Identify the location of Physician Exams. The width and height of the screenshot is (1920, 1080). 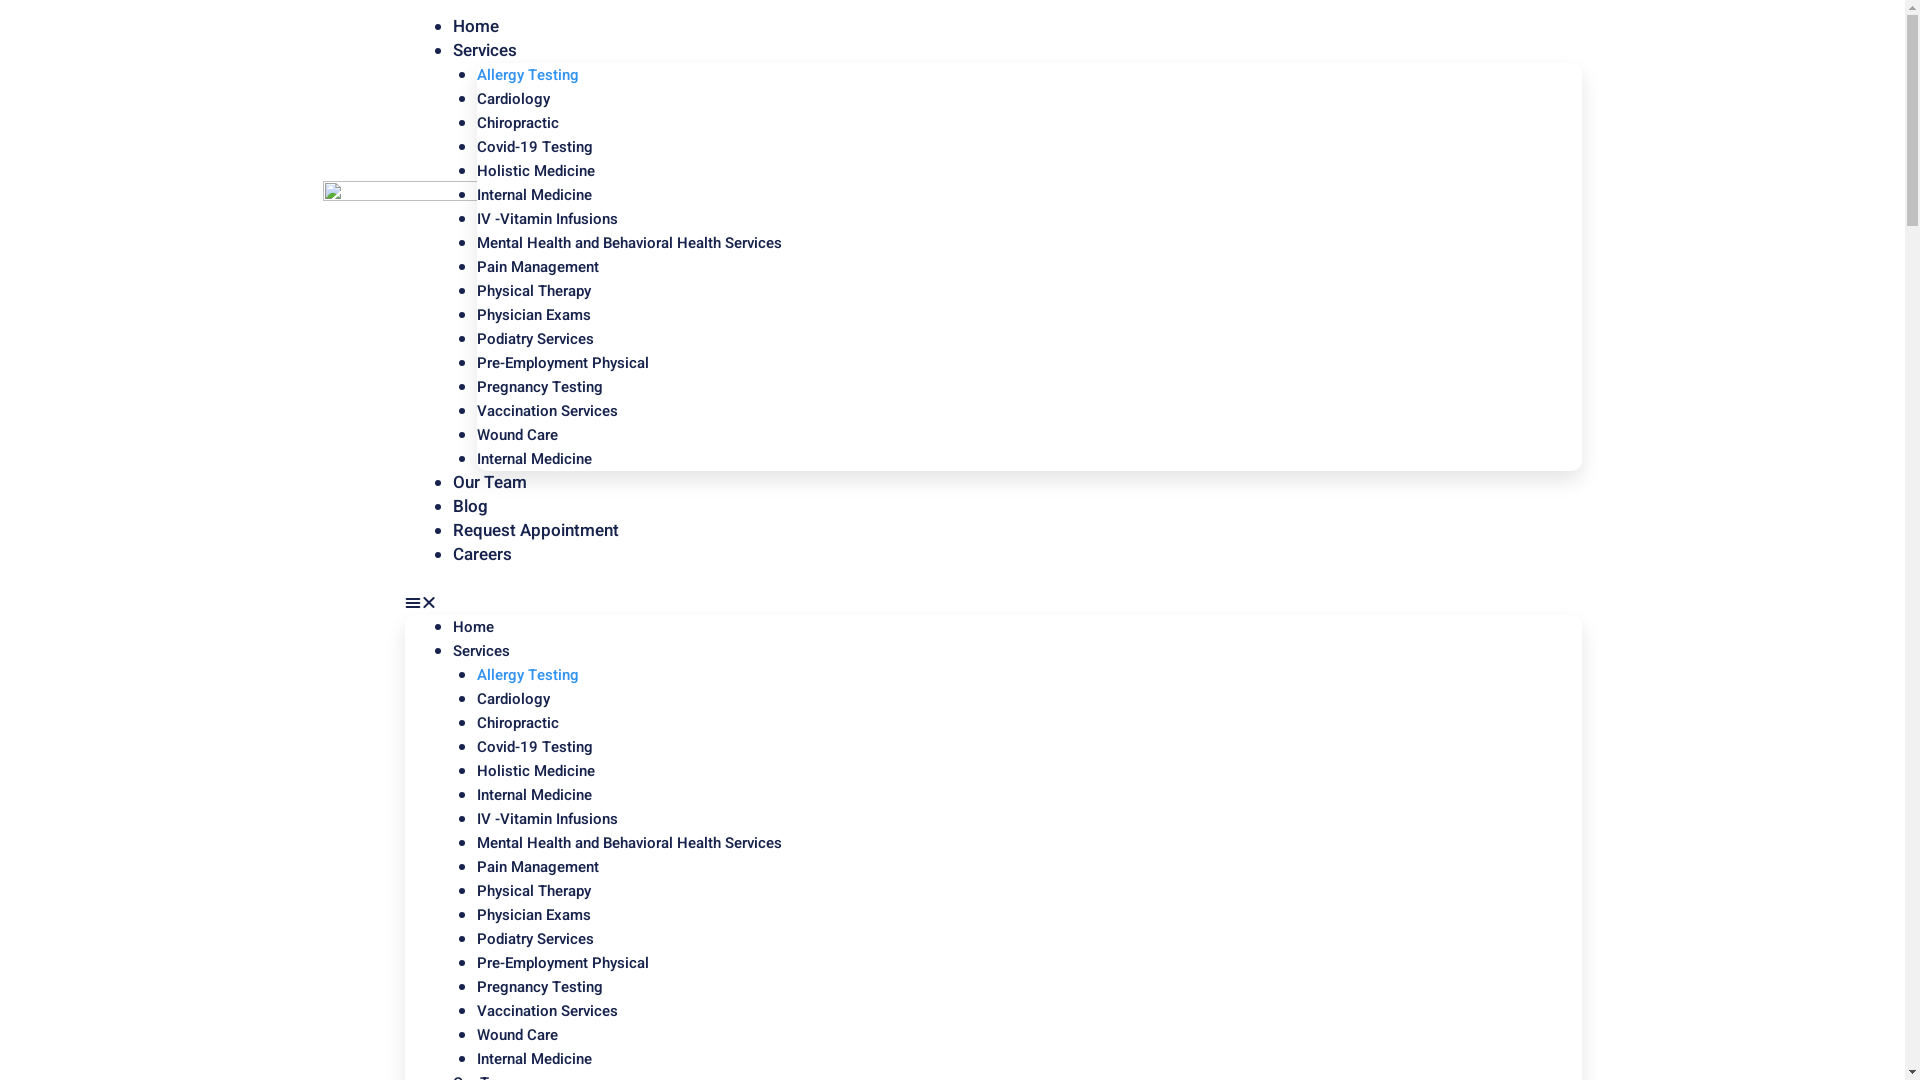
(534, 915).